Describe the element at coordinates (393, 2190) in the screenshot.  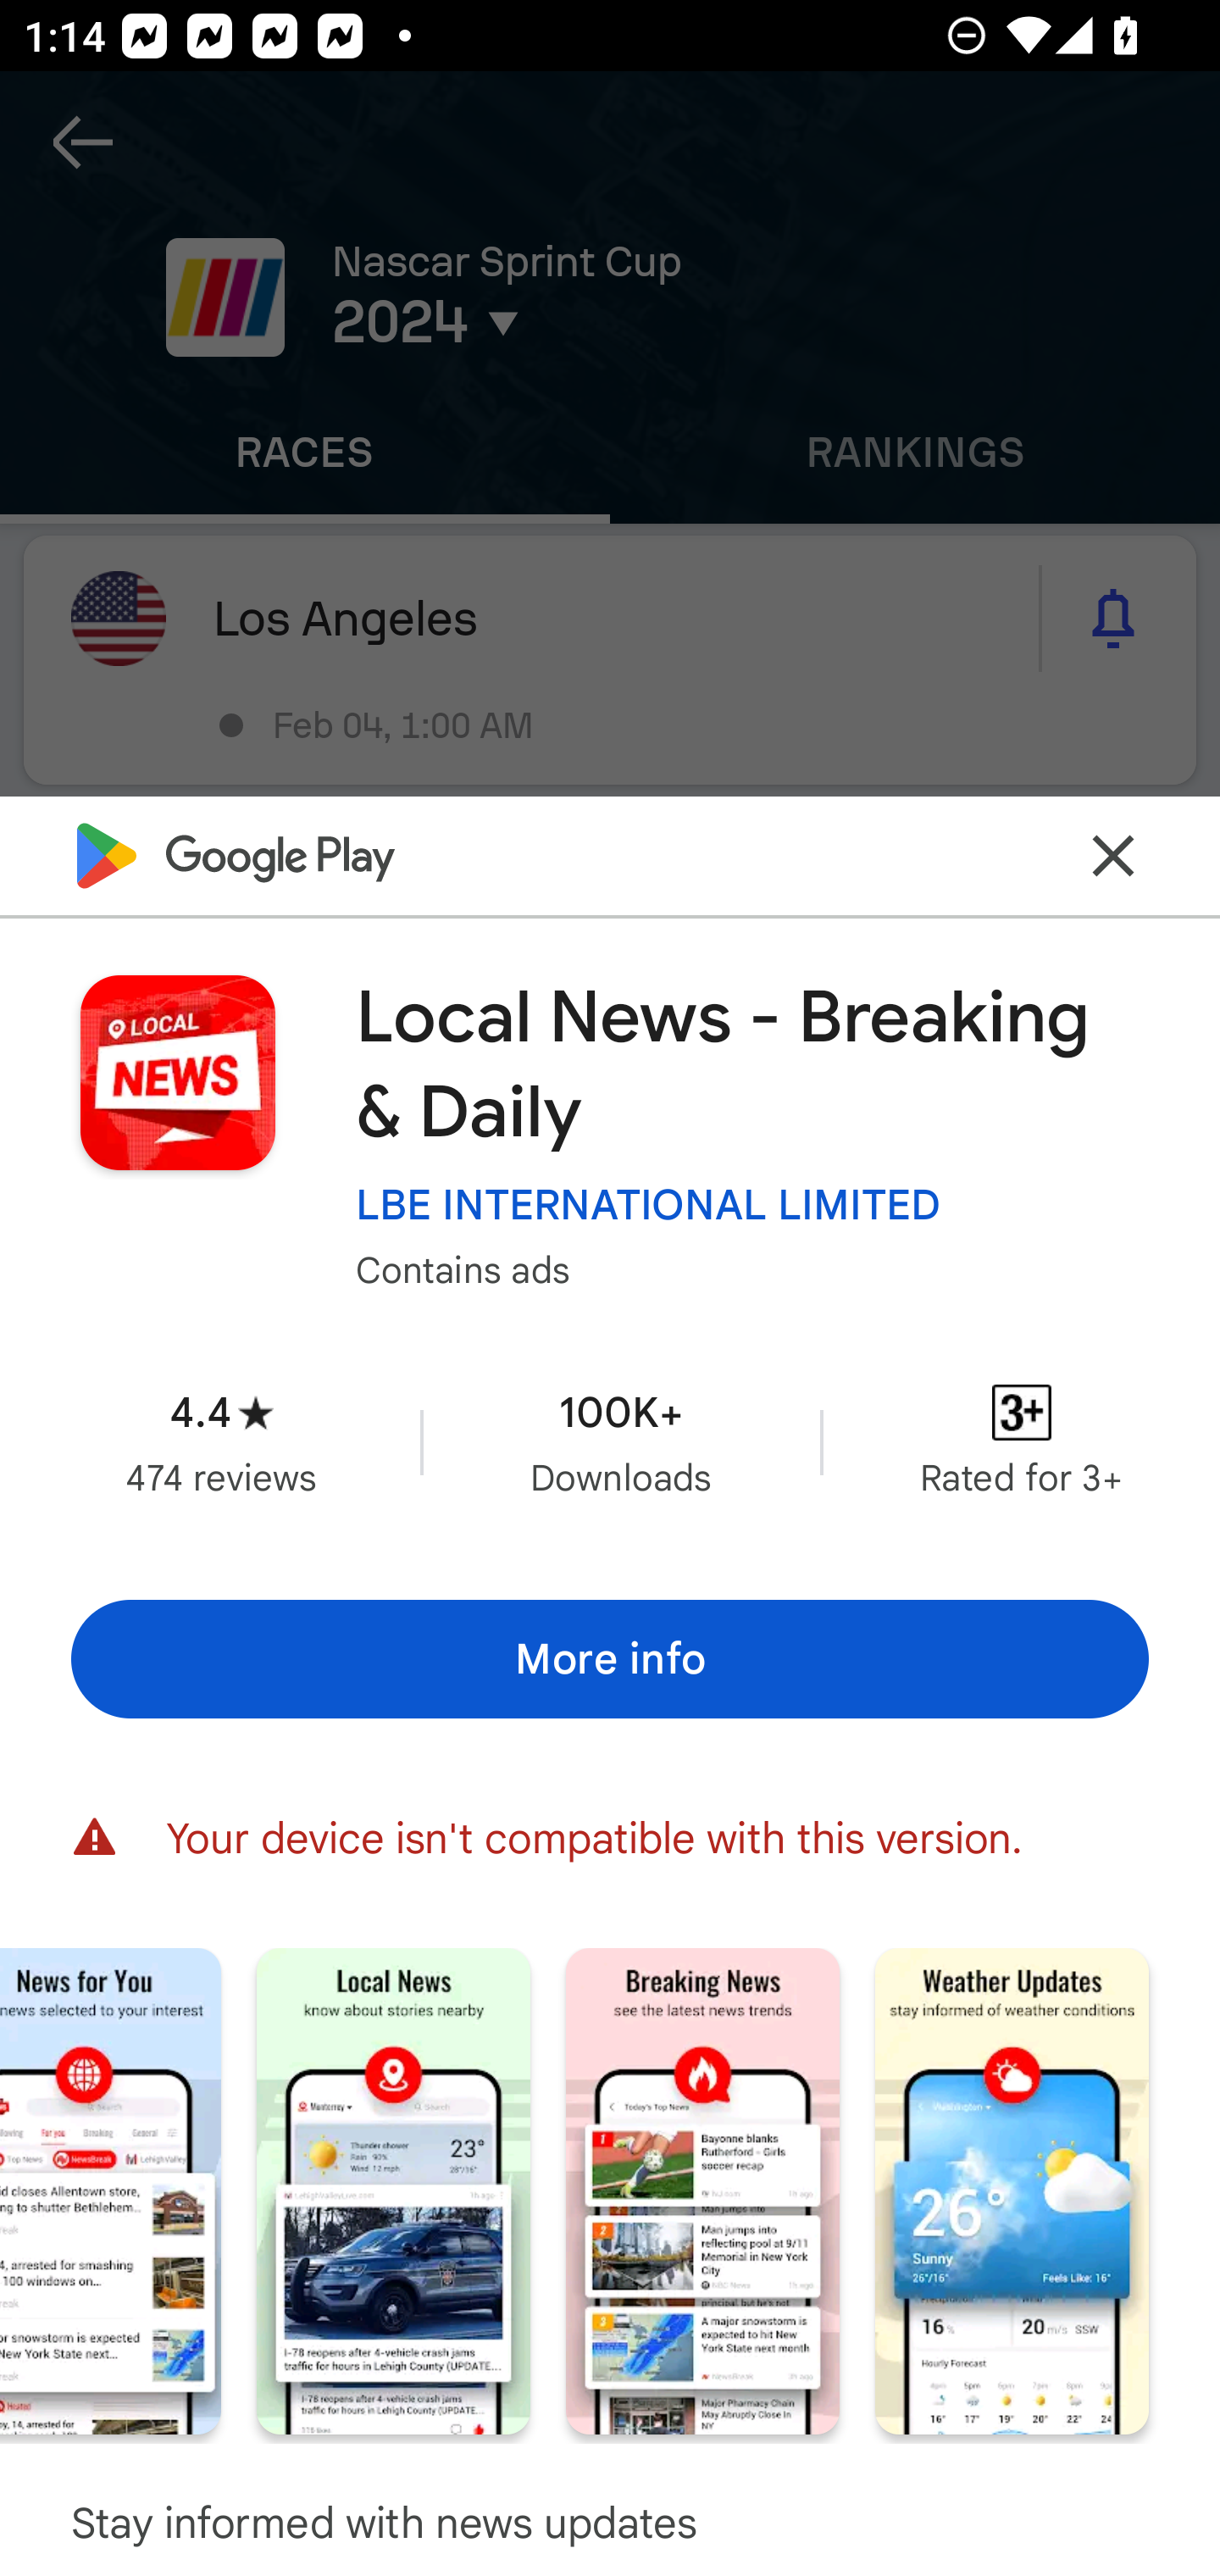
I see `Screenshot "2" of "4"` at that location.